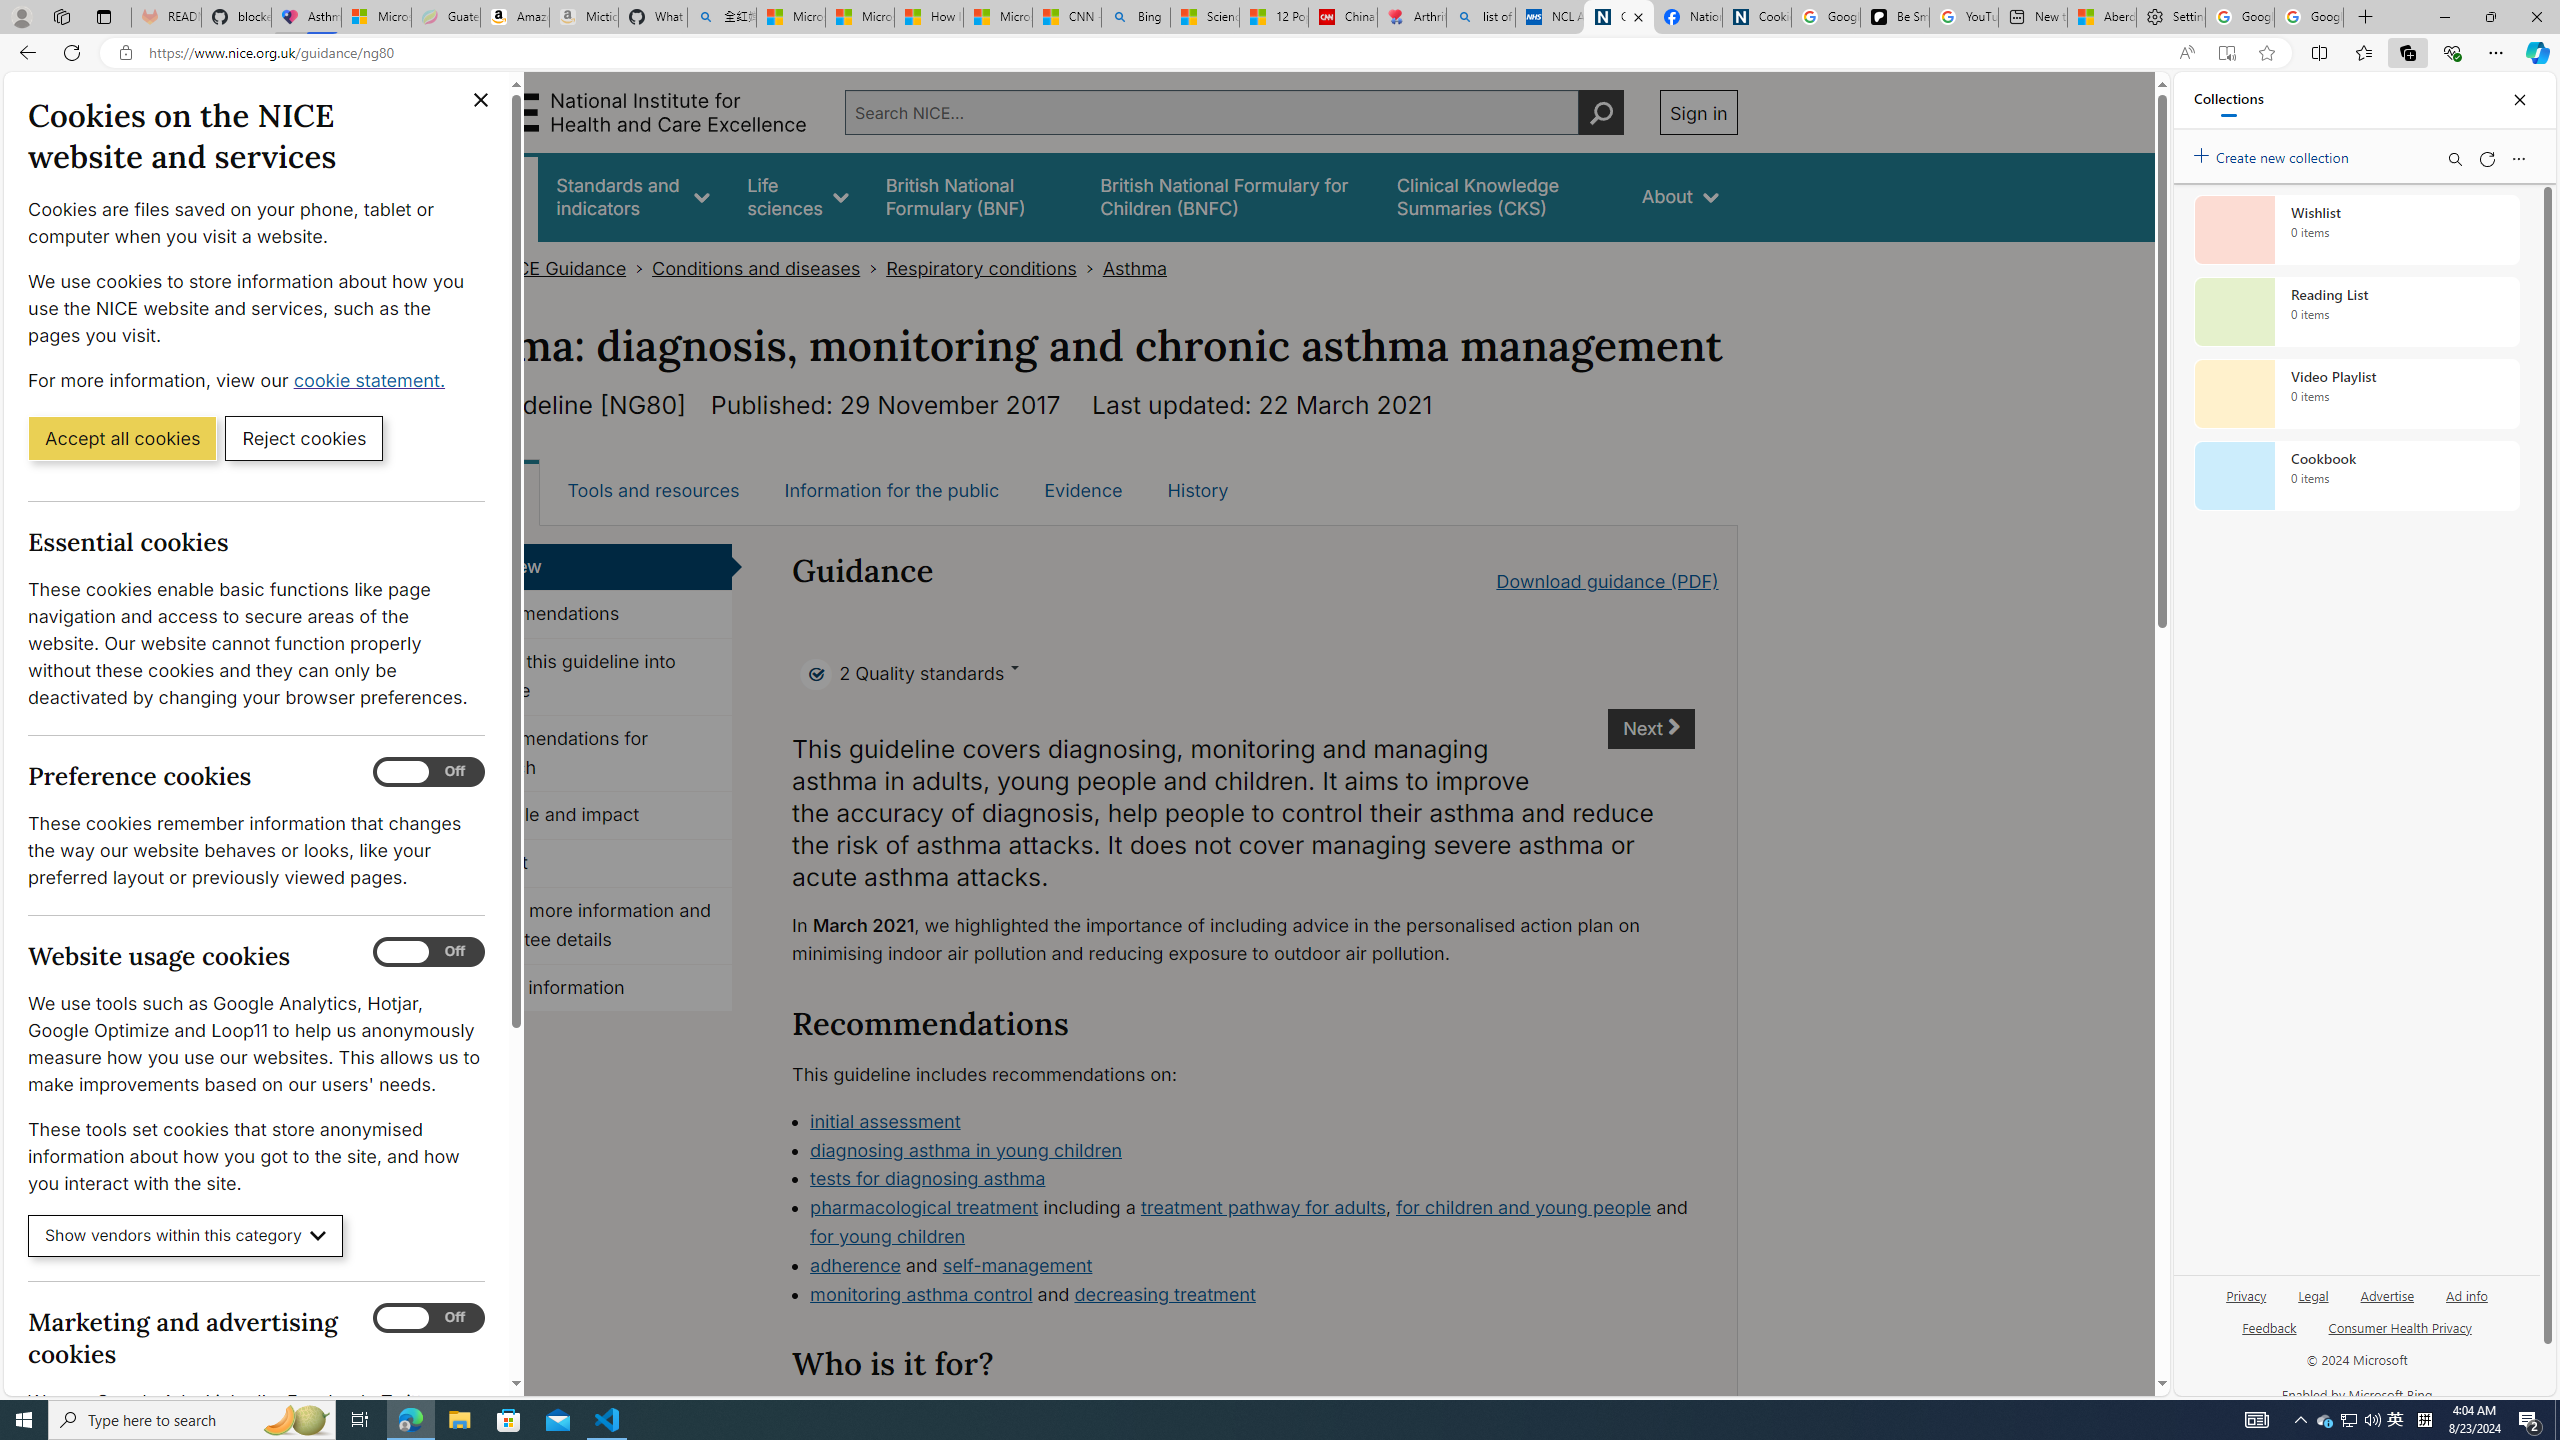 The image size is (2560, 1440). I want to click on adherence and self-management, so click(1251, 1266).